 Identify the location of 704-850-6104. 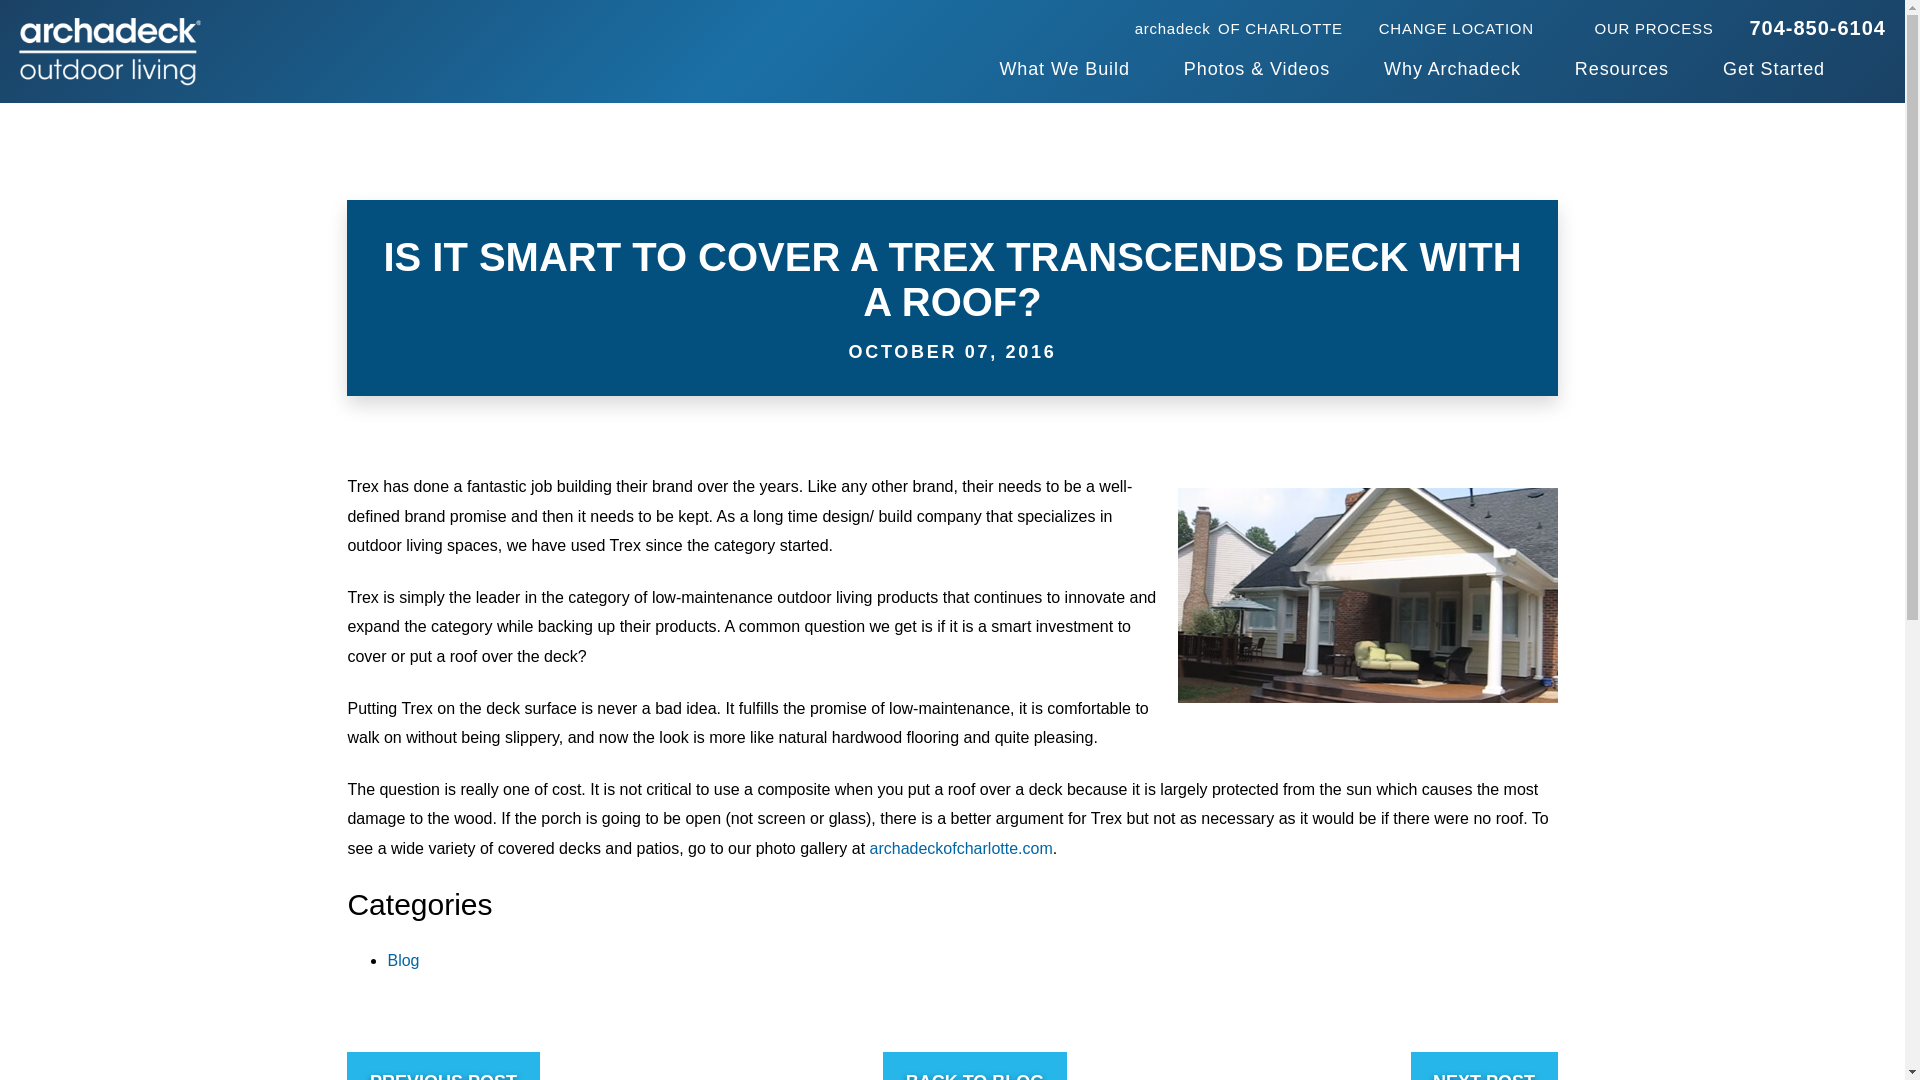
(1654, 27).